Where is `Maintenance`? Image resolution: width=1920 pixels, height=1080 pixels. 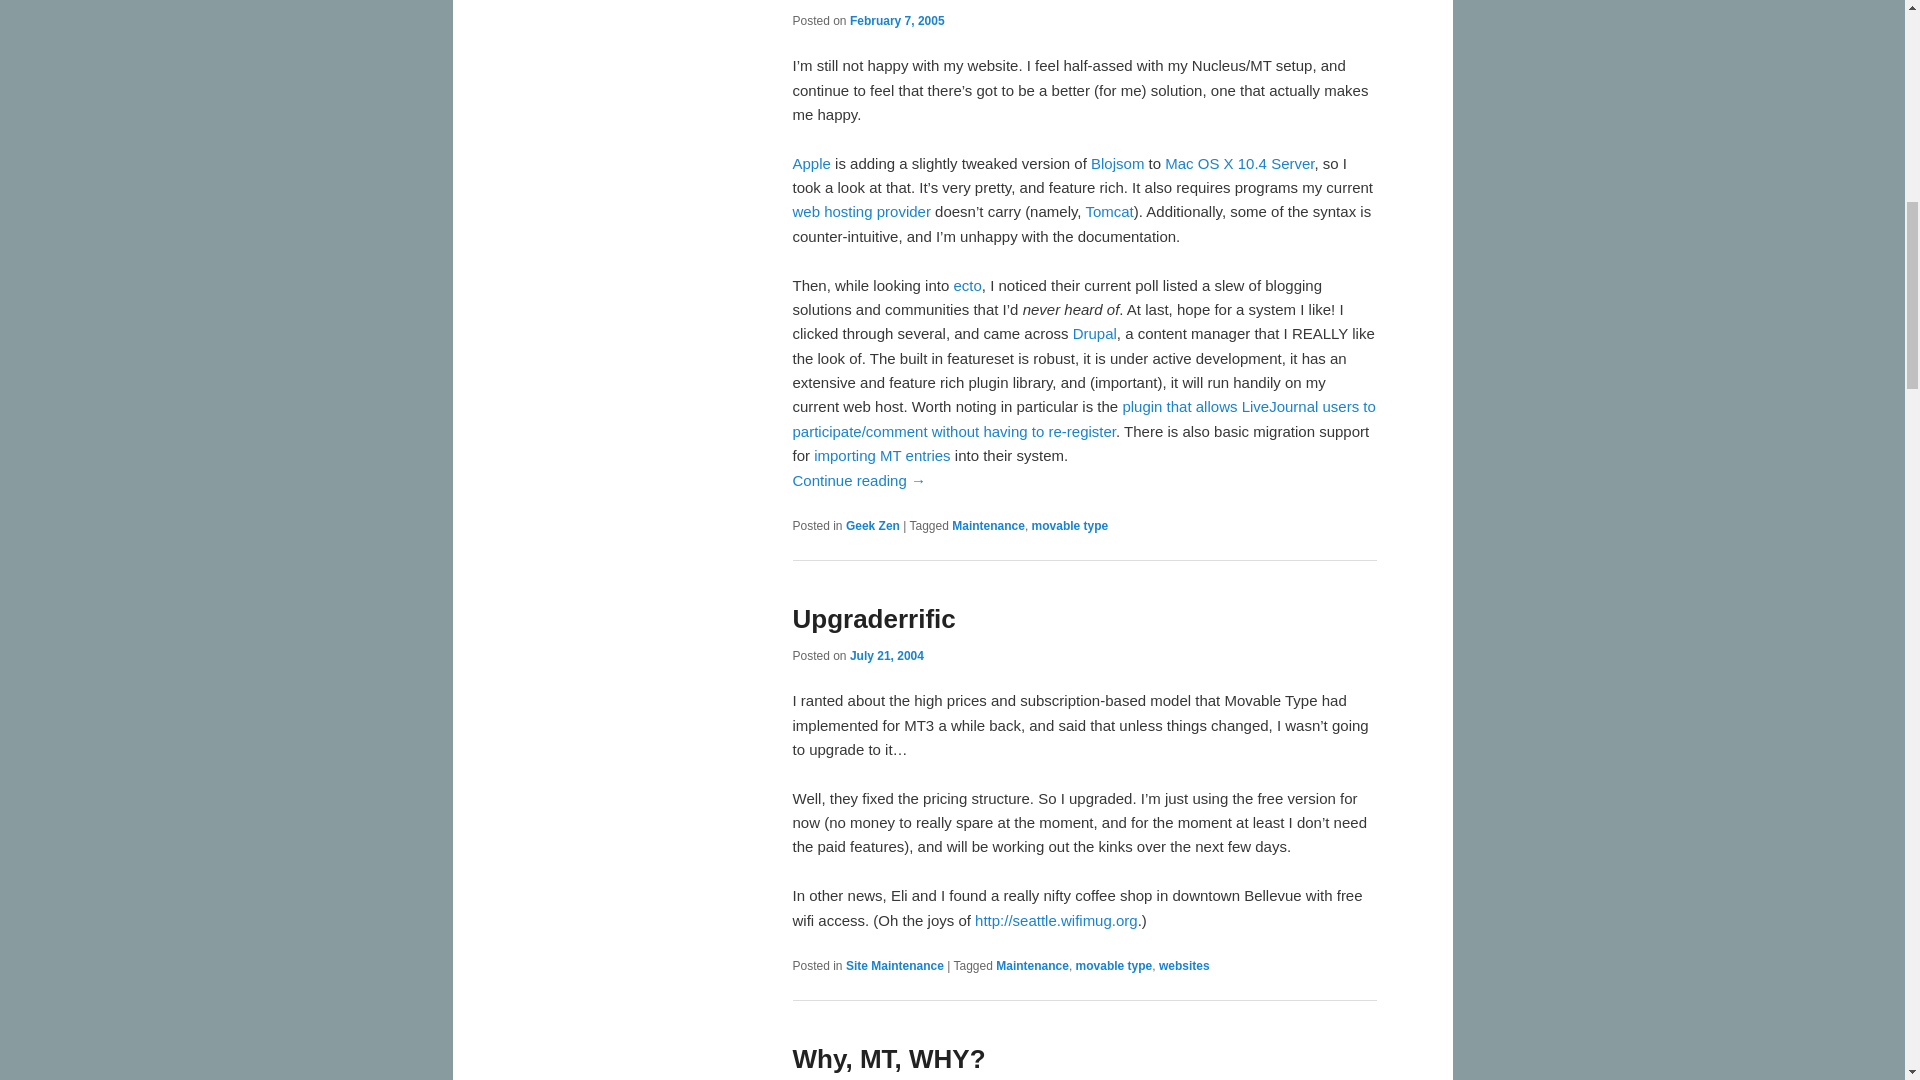 Maintenance is located at coordinates (988, 526).